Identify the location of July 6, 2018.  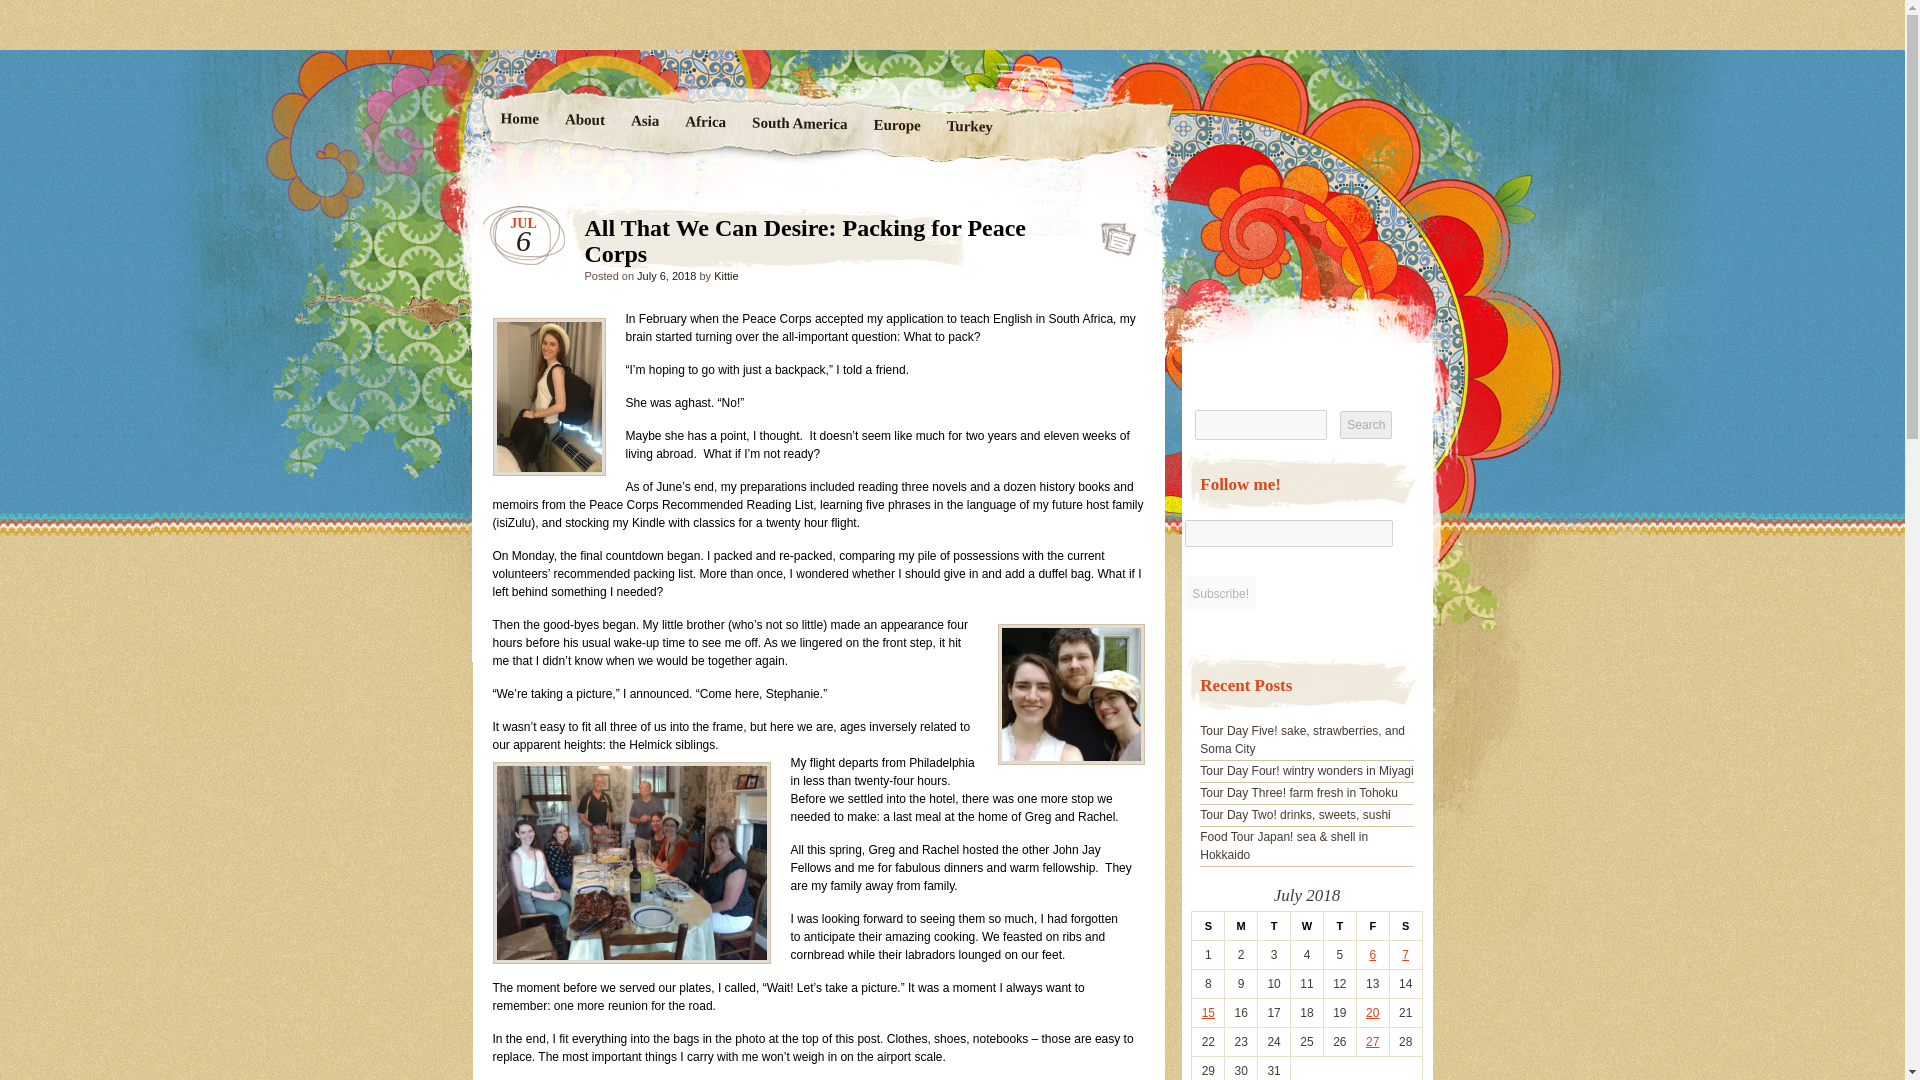
(666, 276).